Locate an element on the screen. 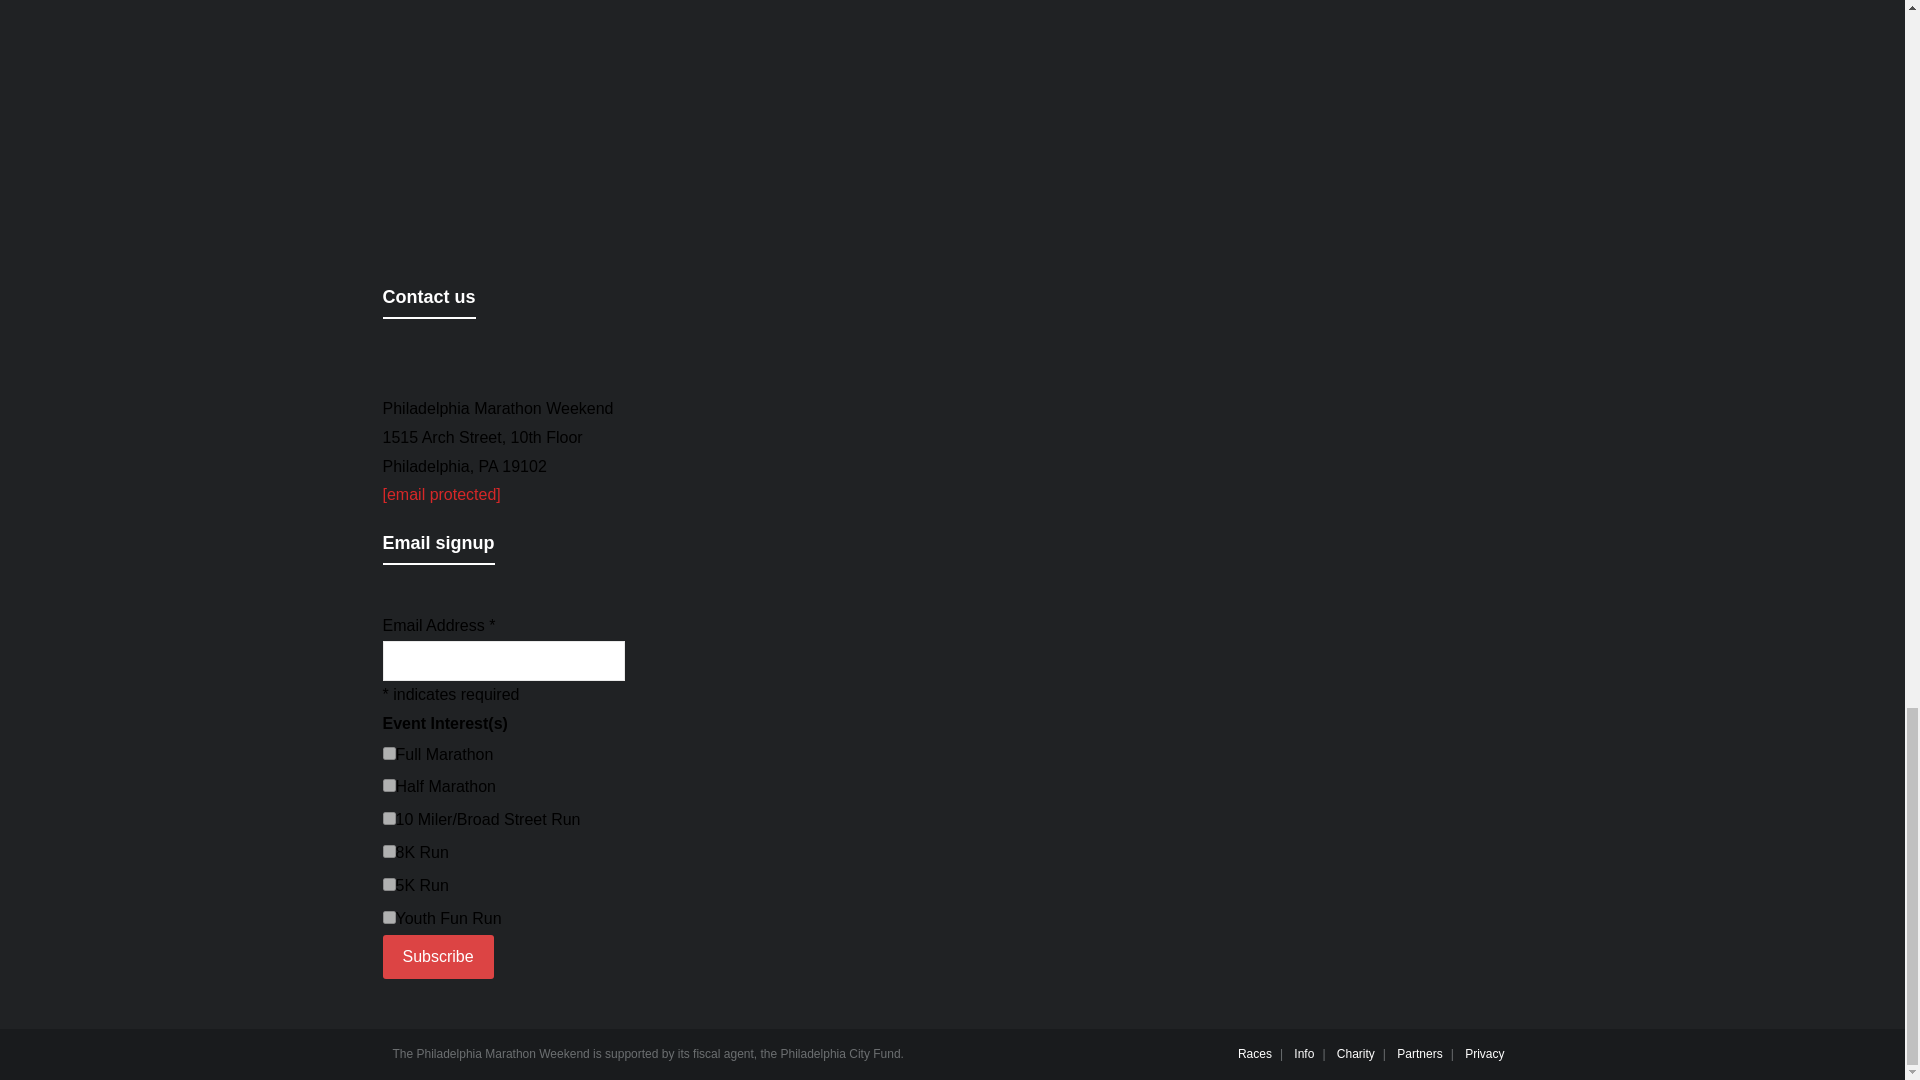 This screenshot has height=1080, width=1920. 2 is located at coordinates (388, 784).